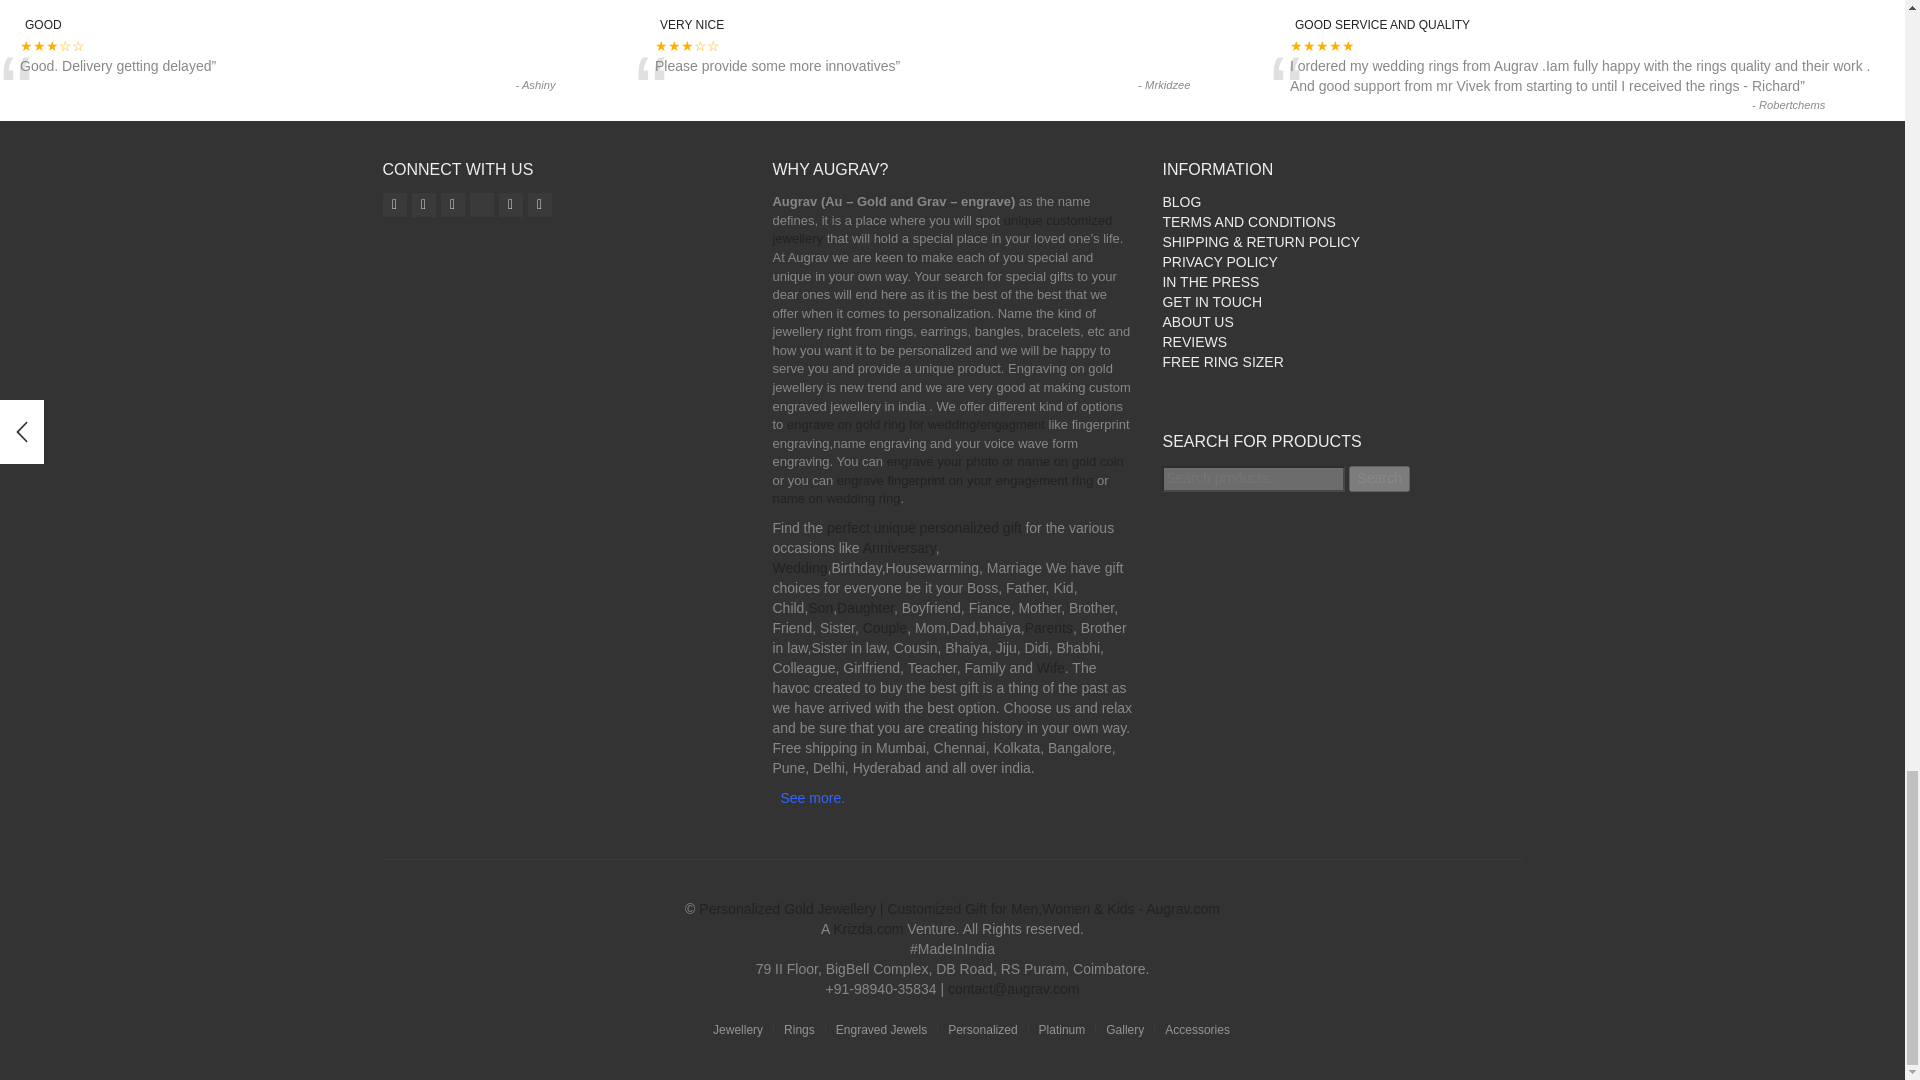 The width and height of the screenshot is (1920, 1080). What do you see at coordinates (452, 205) in the screenshot?
I see `Twitter` at bounding box center [452, 205].